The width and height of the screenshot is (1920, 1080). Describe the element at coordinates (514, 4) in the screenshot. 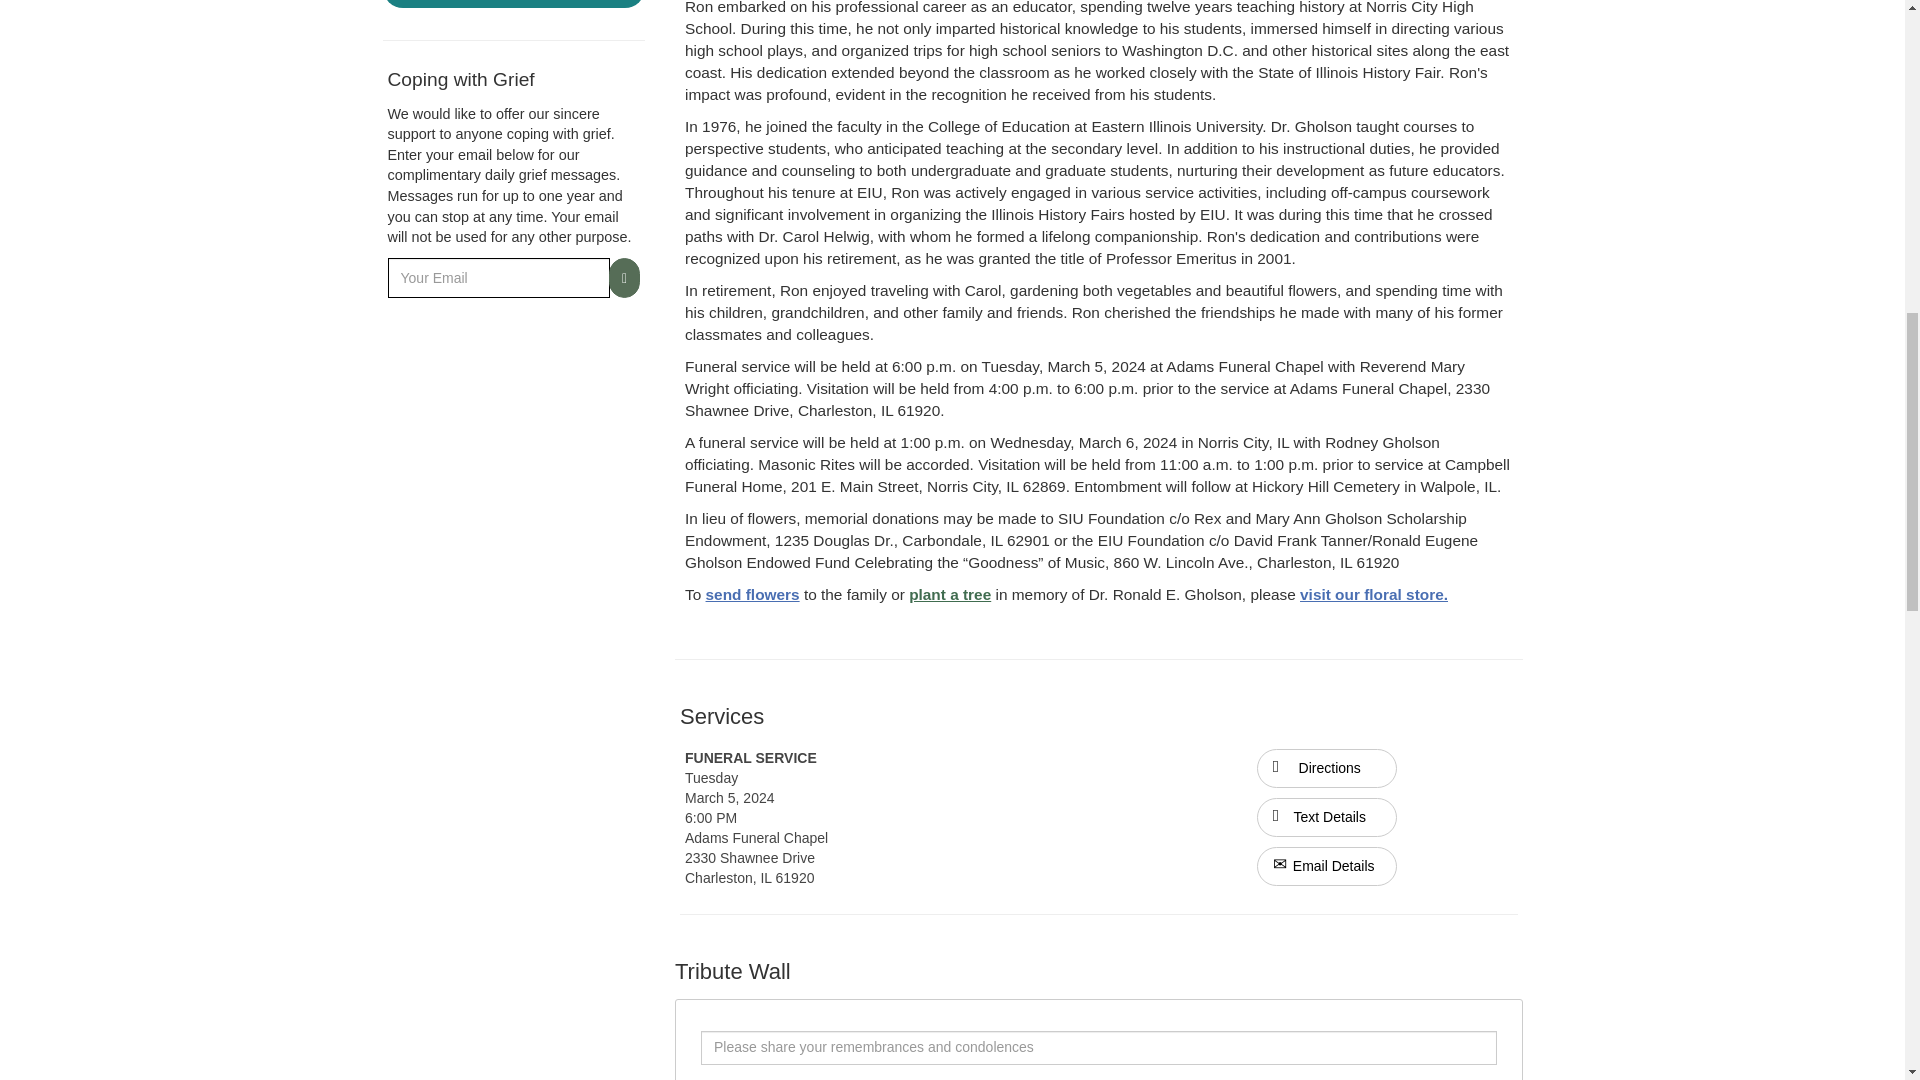

I see `Share Obituary` at that location.